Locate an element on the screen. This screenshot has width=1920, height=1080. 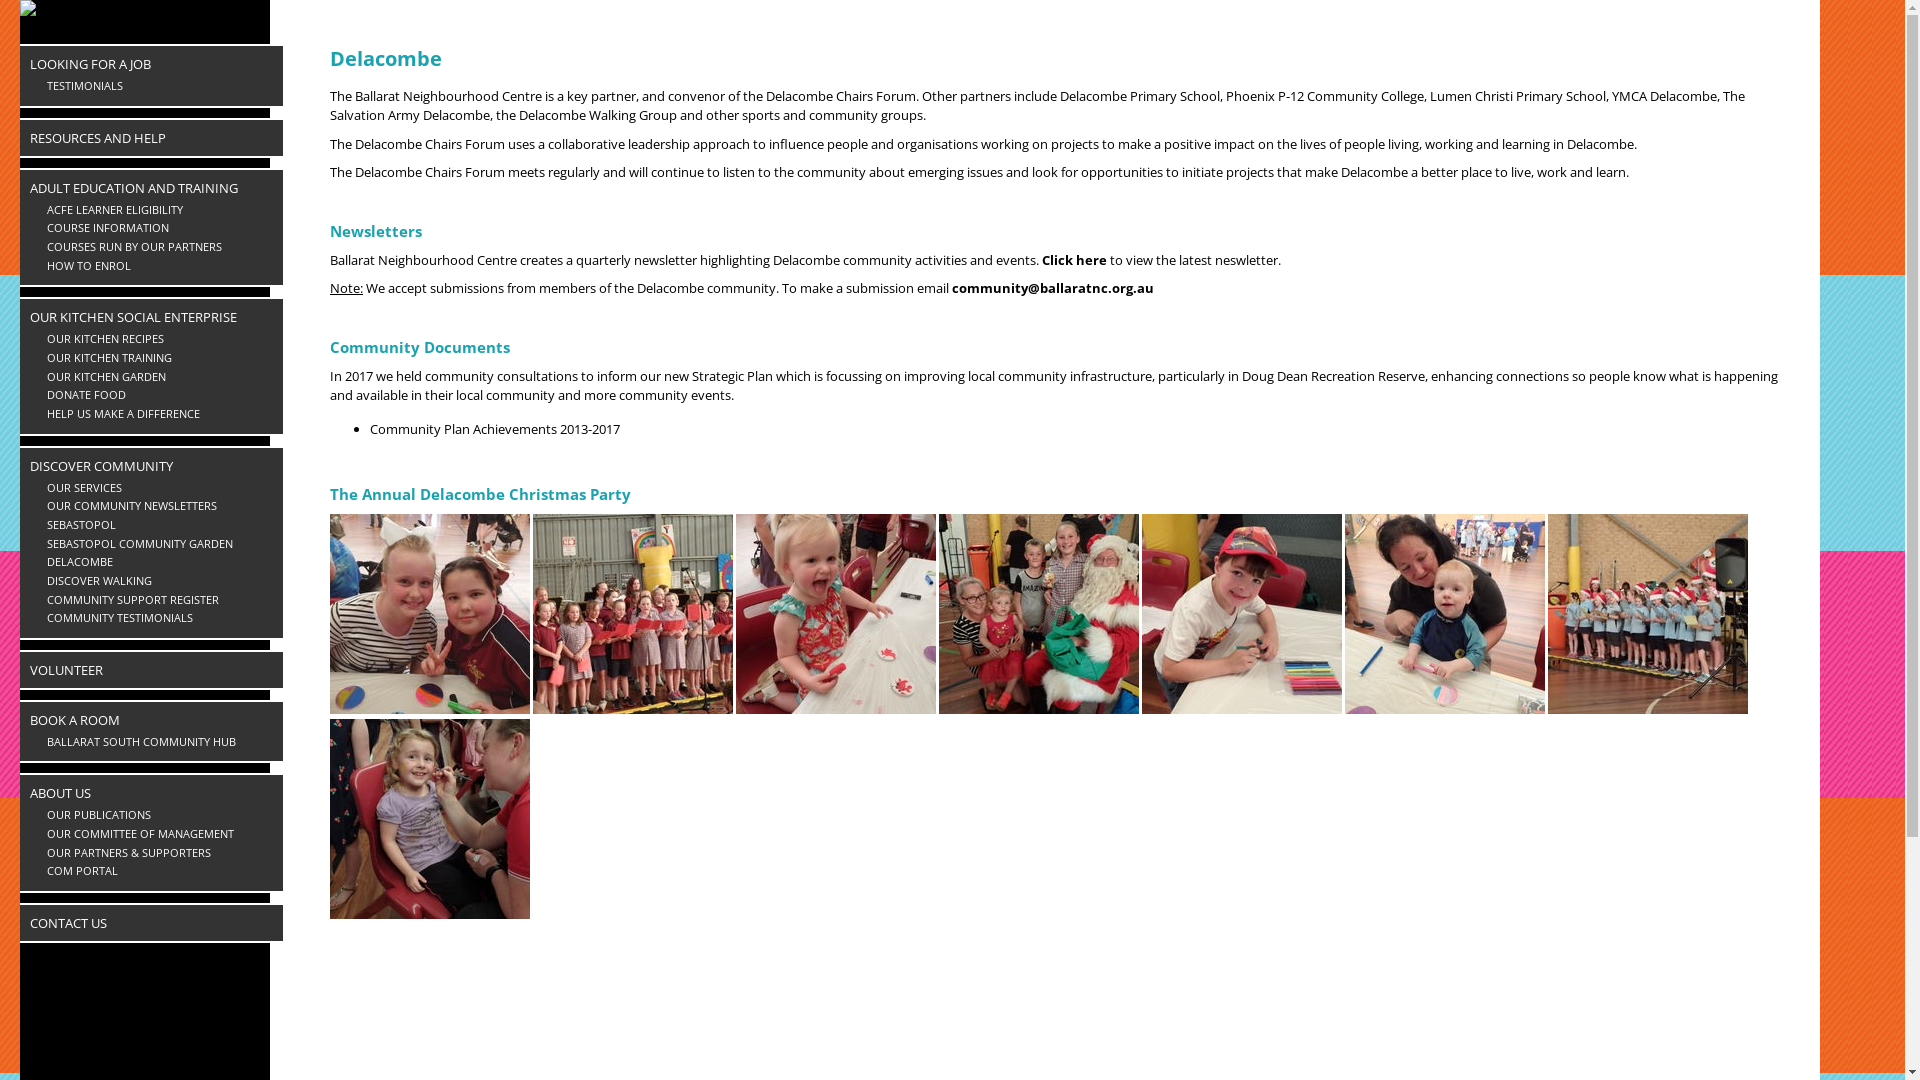
ADULT EDUCATION AND TRAINING is located at coordinates (152, 188).